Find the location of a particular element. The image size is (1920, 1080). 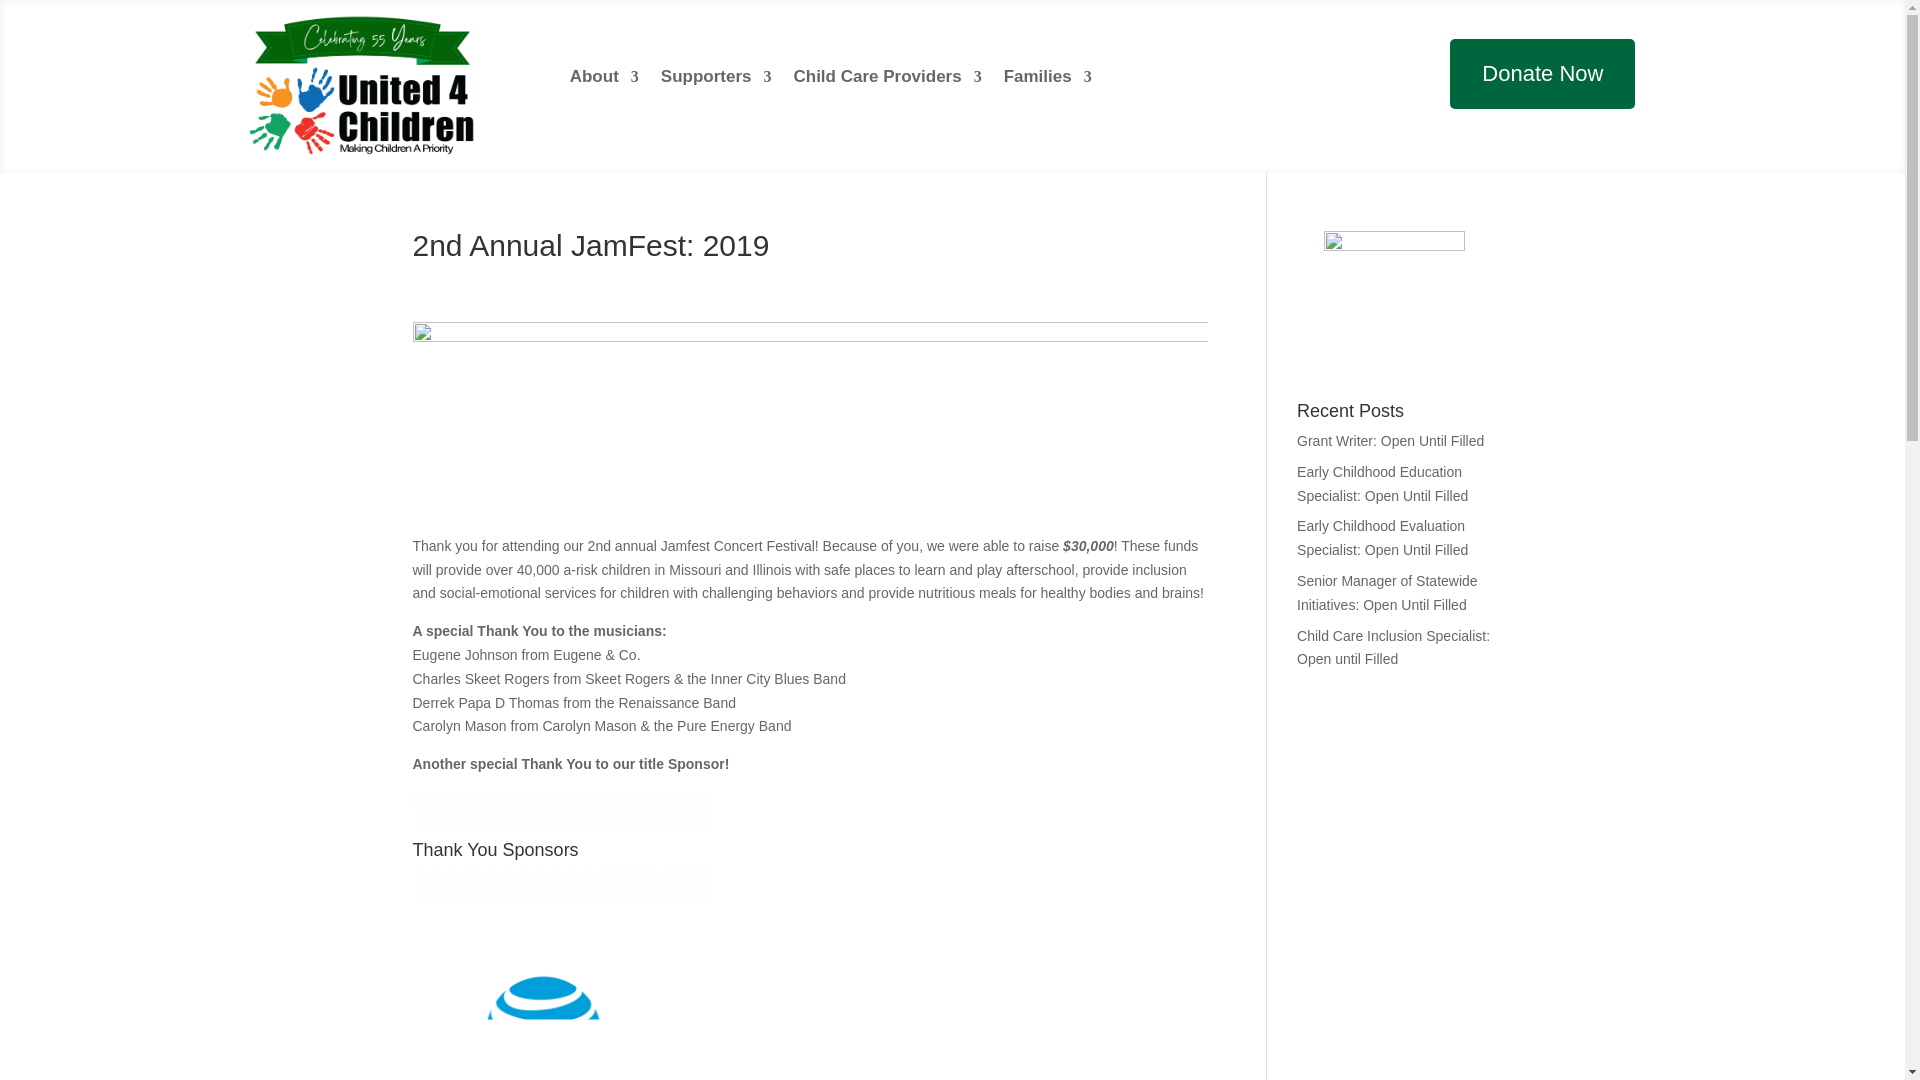

Child Care Providers is located at coordinates (886, 80).